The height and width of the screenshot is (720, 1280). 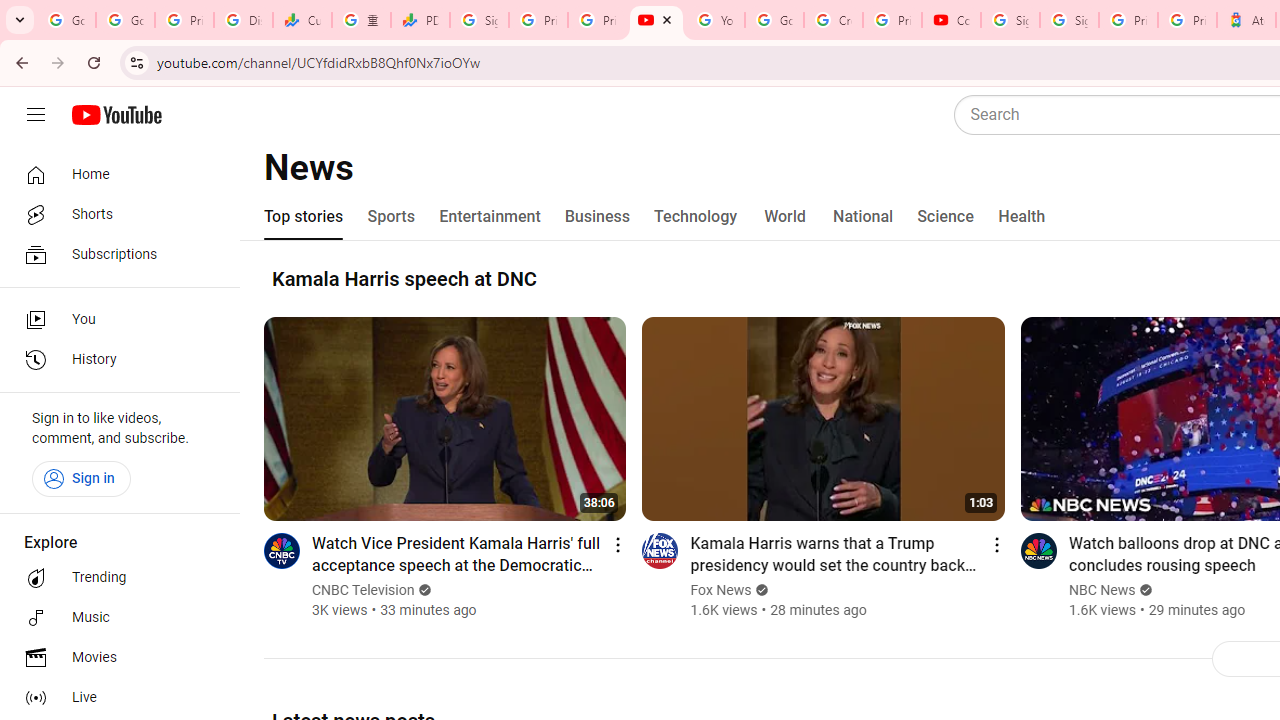 What do you see at coordinates (598, 216) in the screenshot?
I see `Business` at bounding box center [598, 216].